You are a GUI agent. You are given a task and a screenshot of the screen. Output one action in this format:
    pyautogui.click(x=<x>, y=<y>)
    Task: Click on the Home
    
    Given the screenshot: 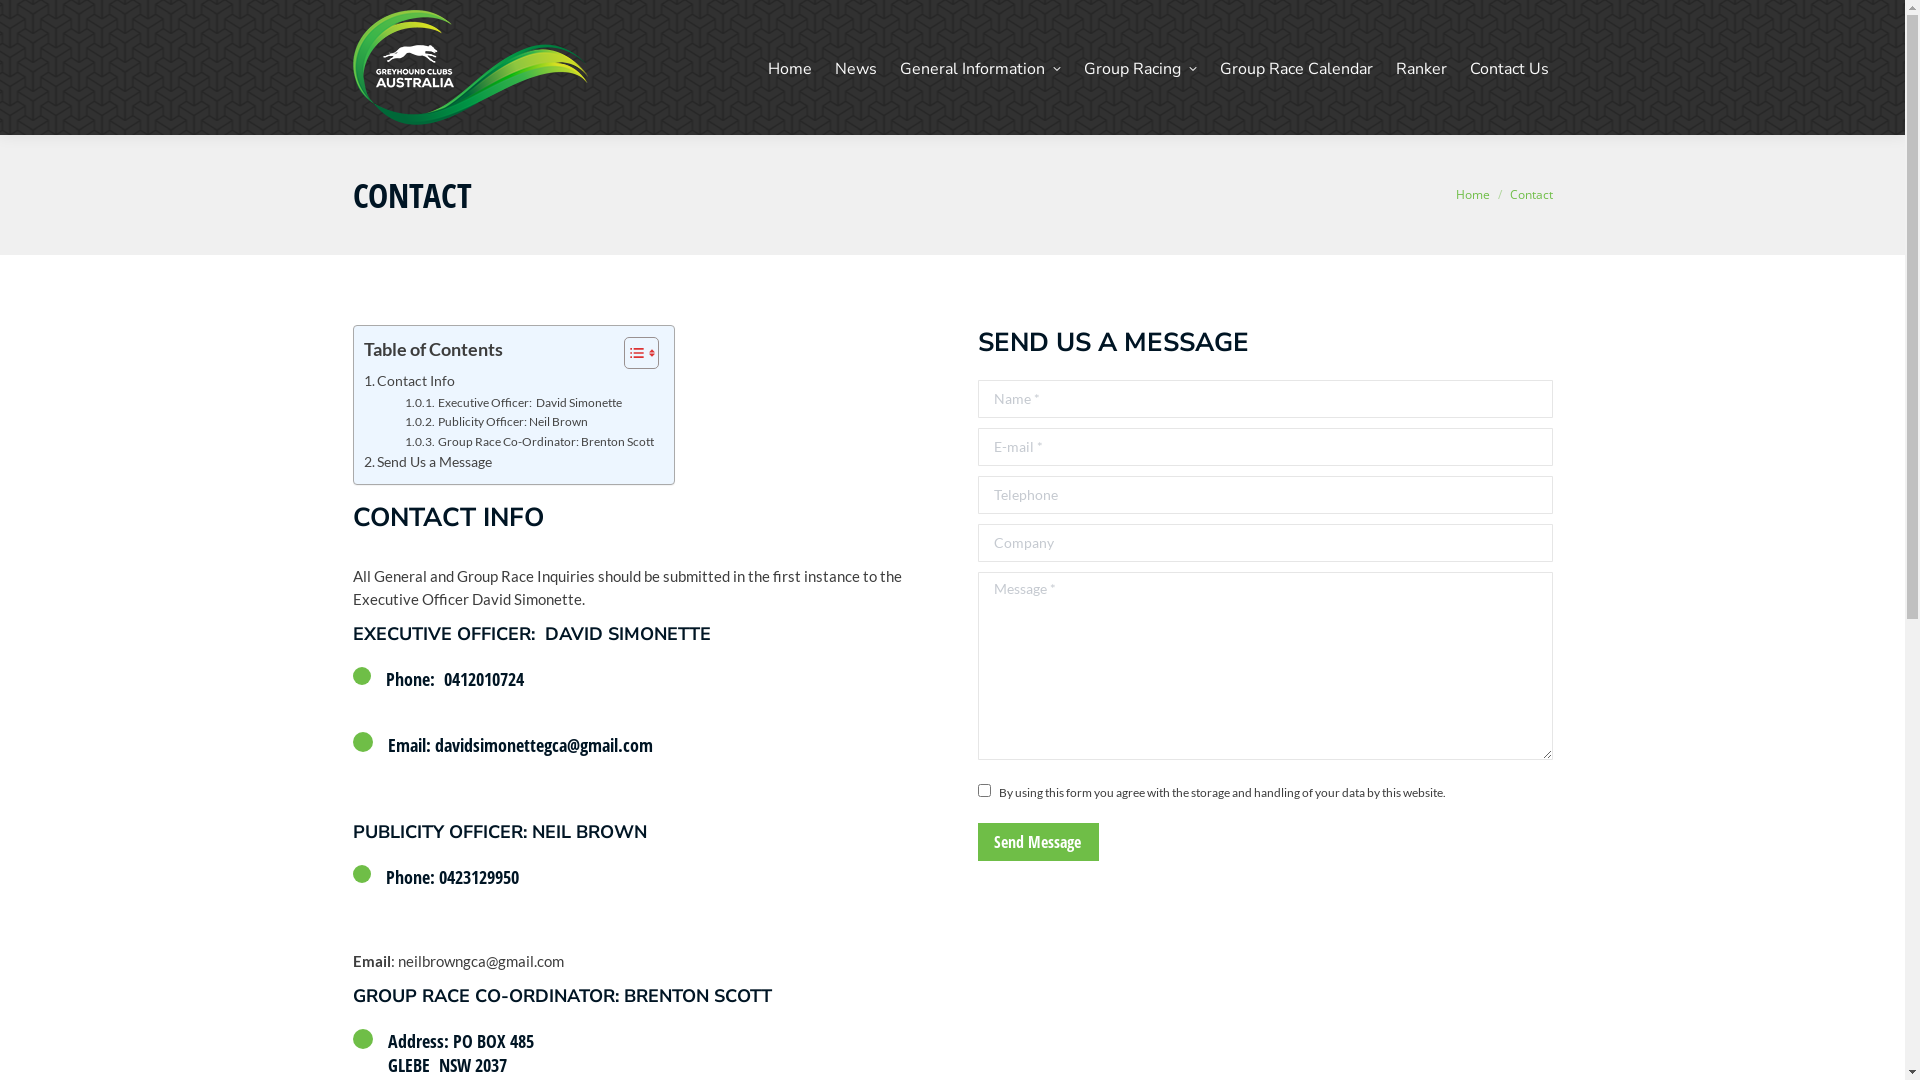 What is the action you would take?
    pyautogui.click(x=1473, y=194)
    